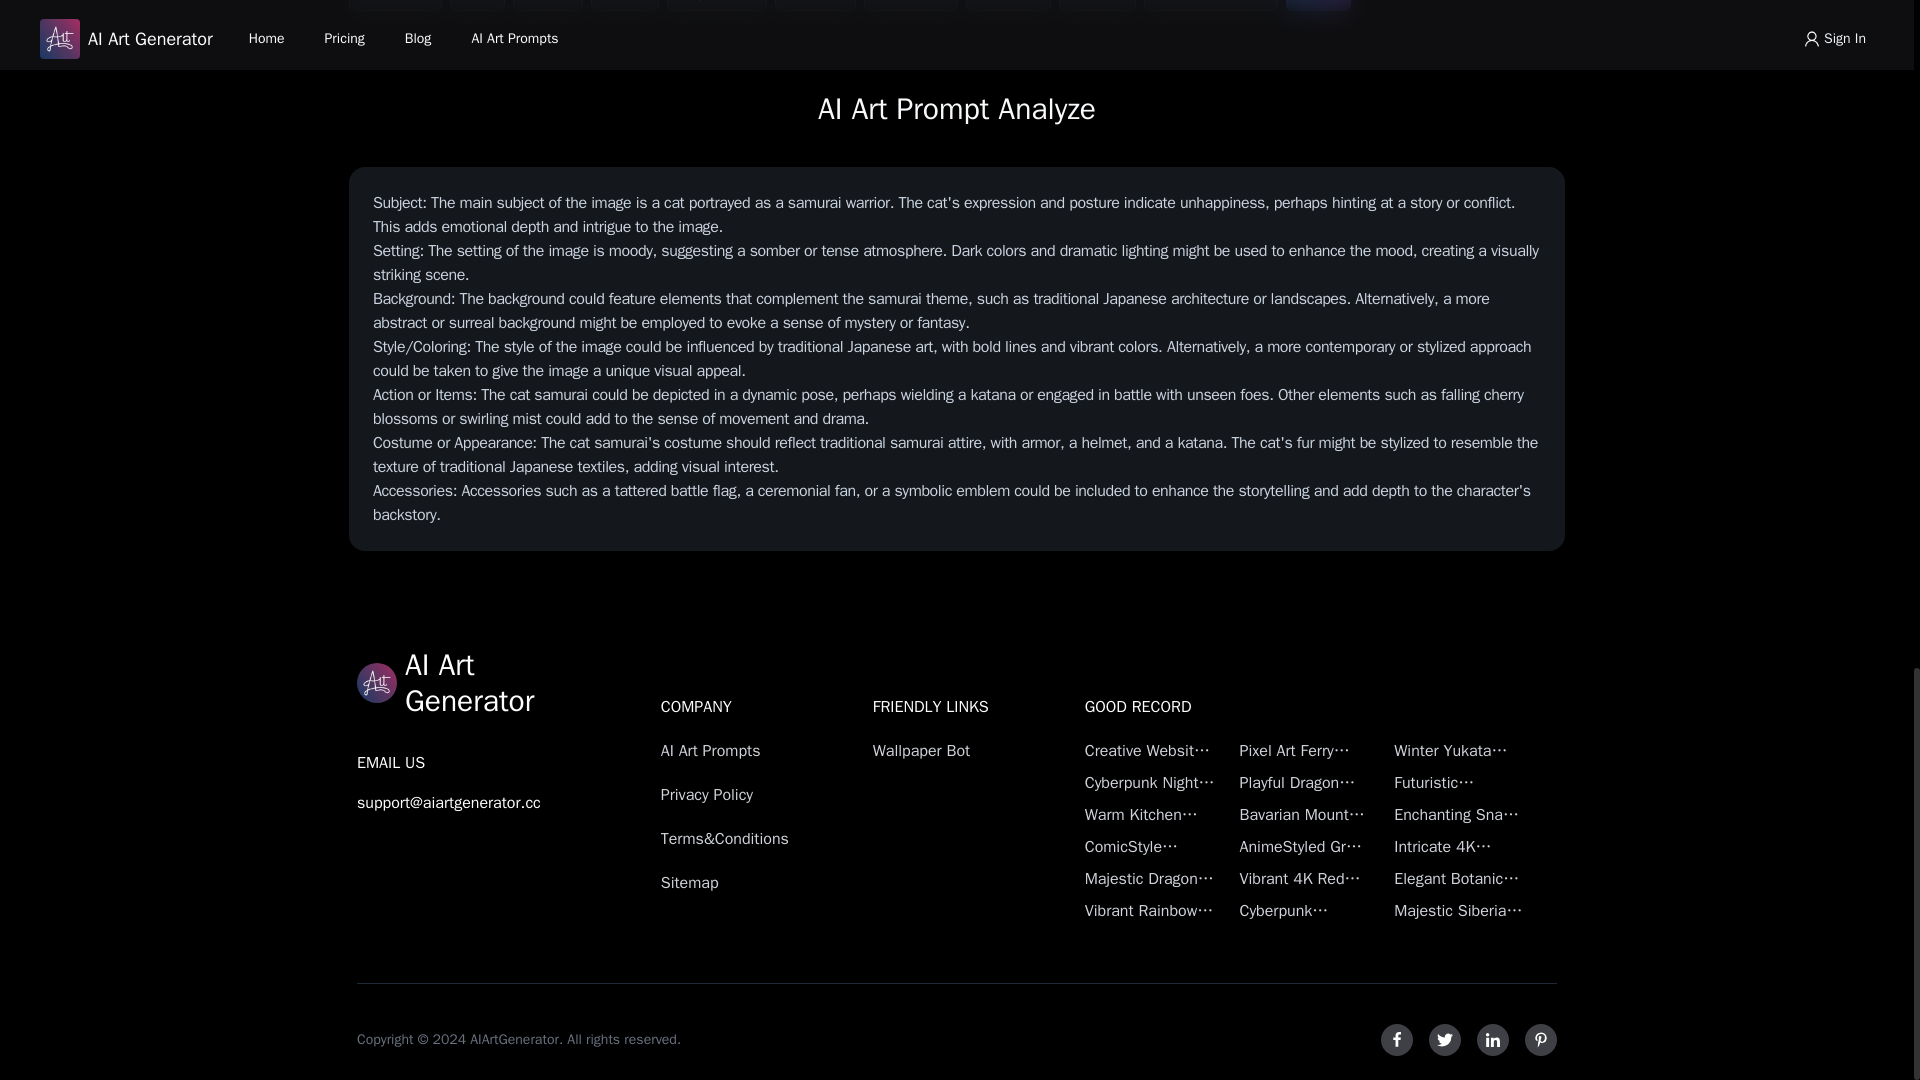 The height and width of the screenshot is (1080, 1920). Describe the element at coordinates (1304, 846) in the screenshot. I see `AnimeStyled Gray Door to the Toilet` at that location.